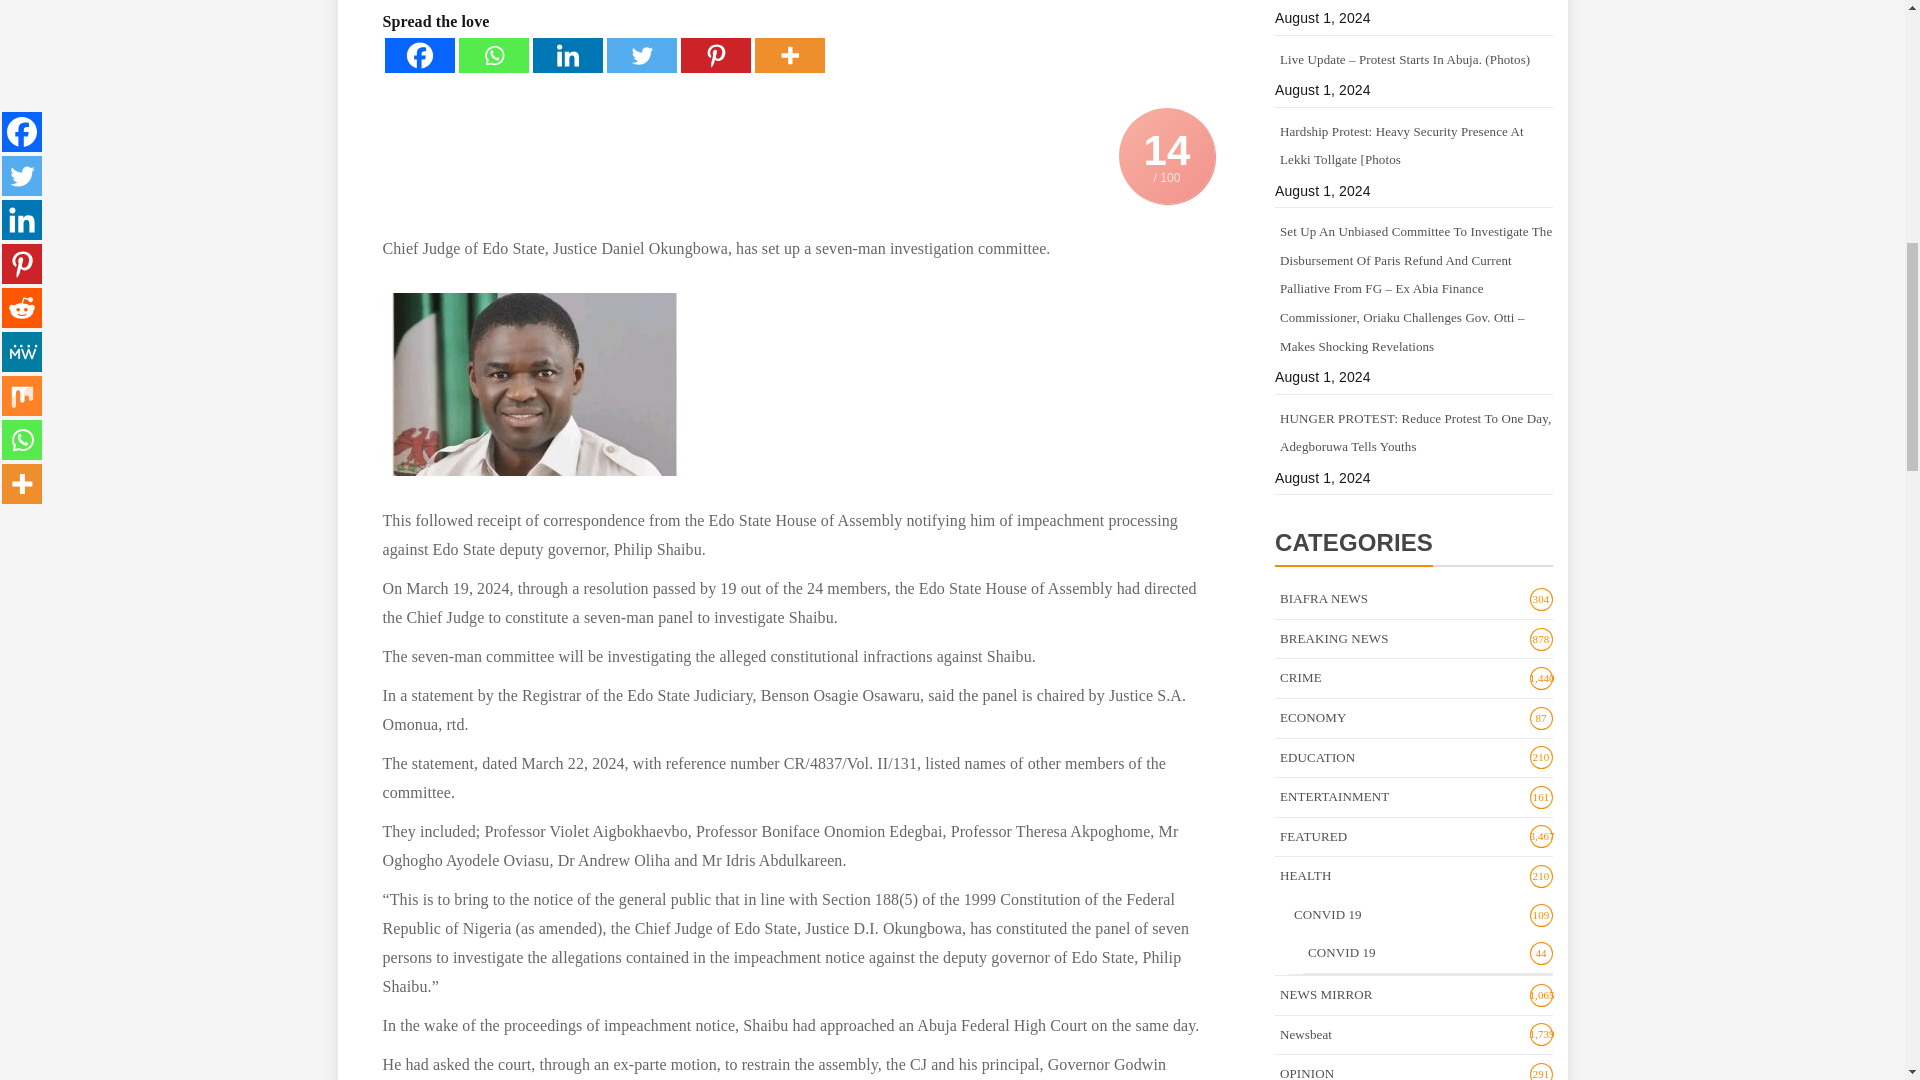 Image resolution: width=1920 pixels, height=1080 pixels. I want to click on Whatsapp, so click(493, 55).